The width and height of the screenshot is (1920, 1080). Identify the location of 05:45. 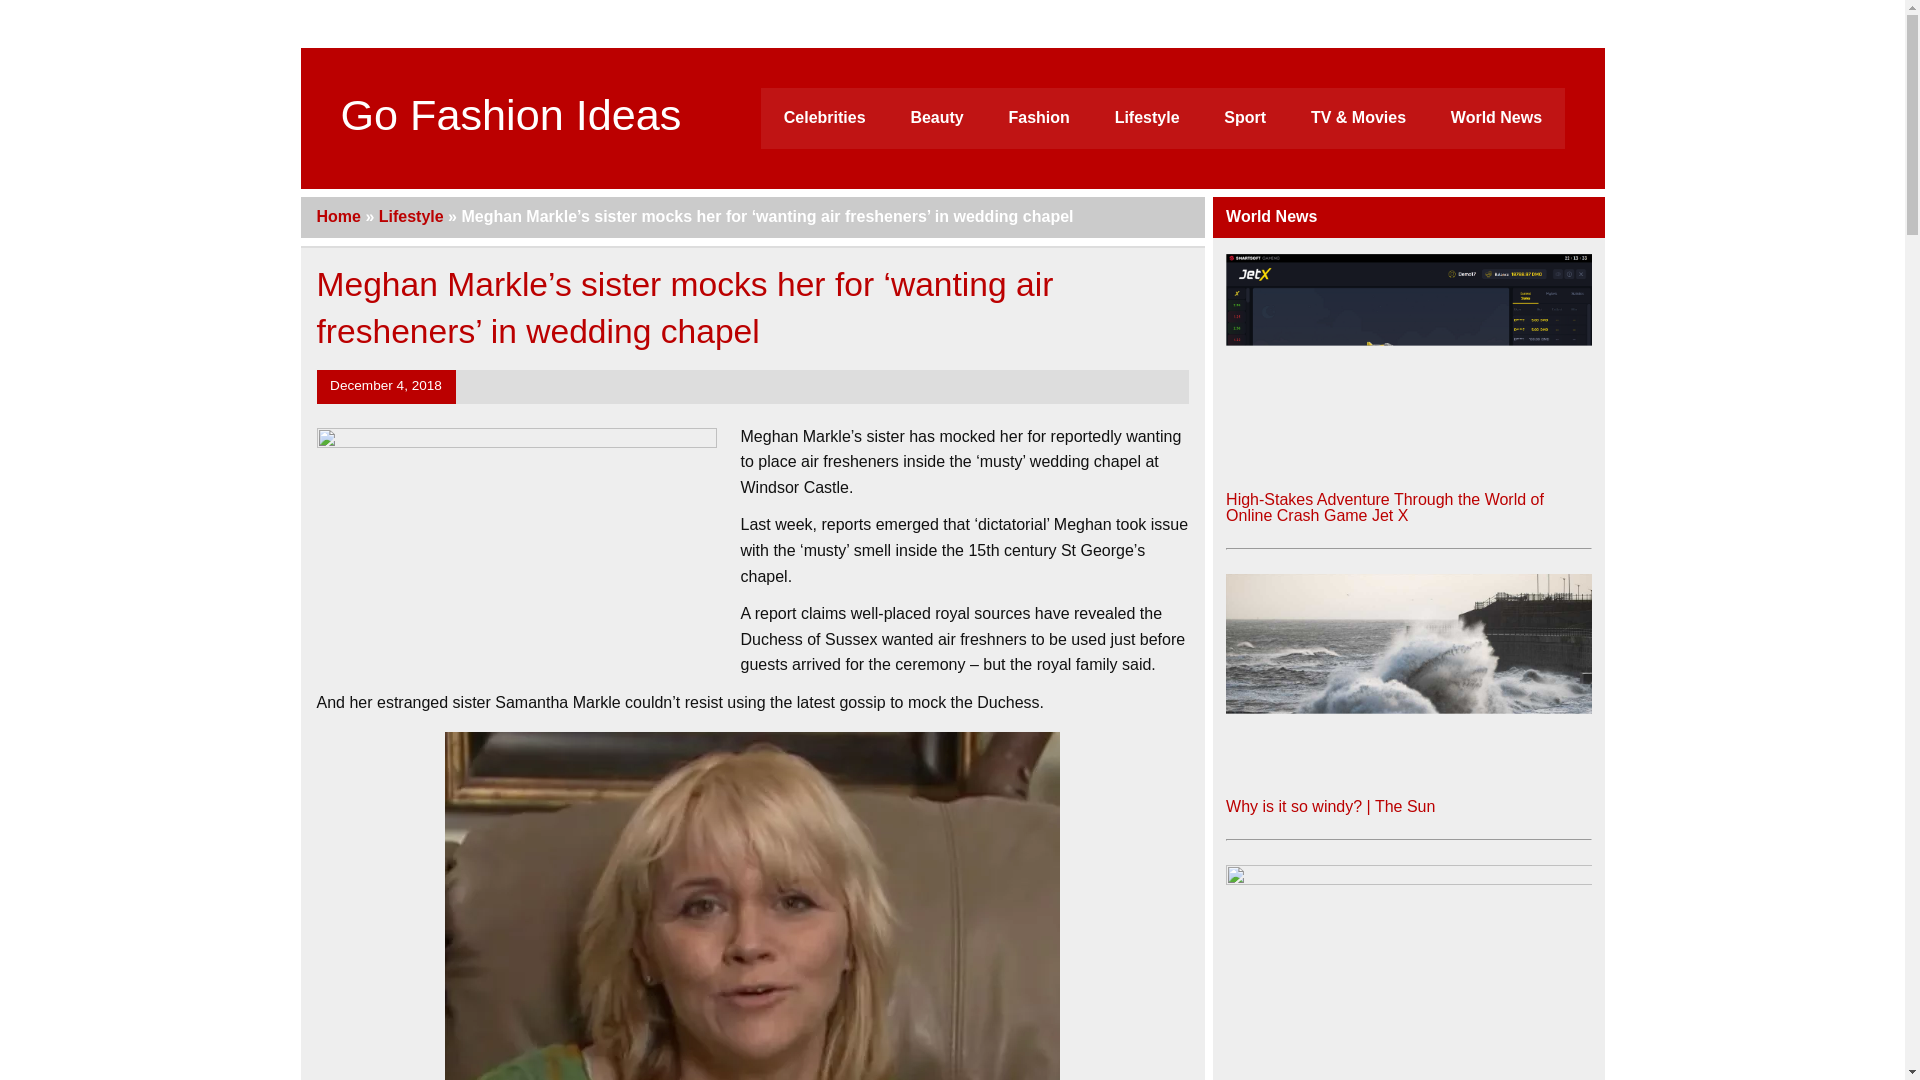
(386, 386).